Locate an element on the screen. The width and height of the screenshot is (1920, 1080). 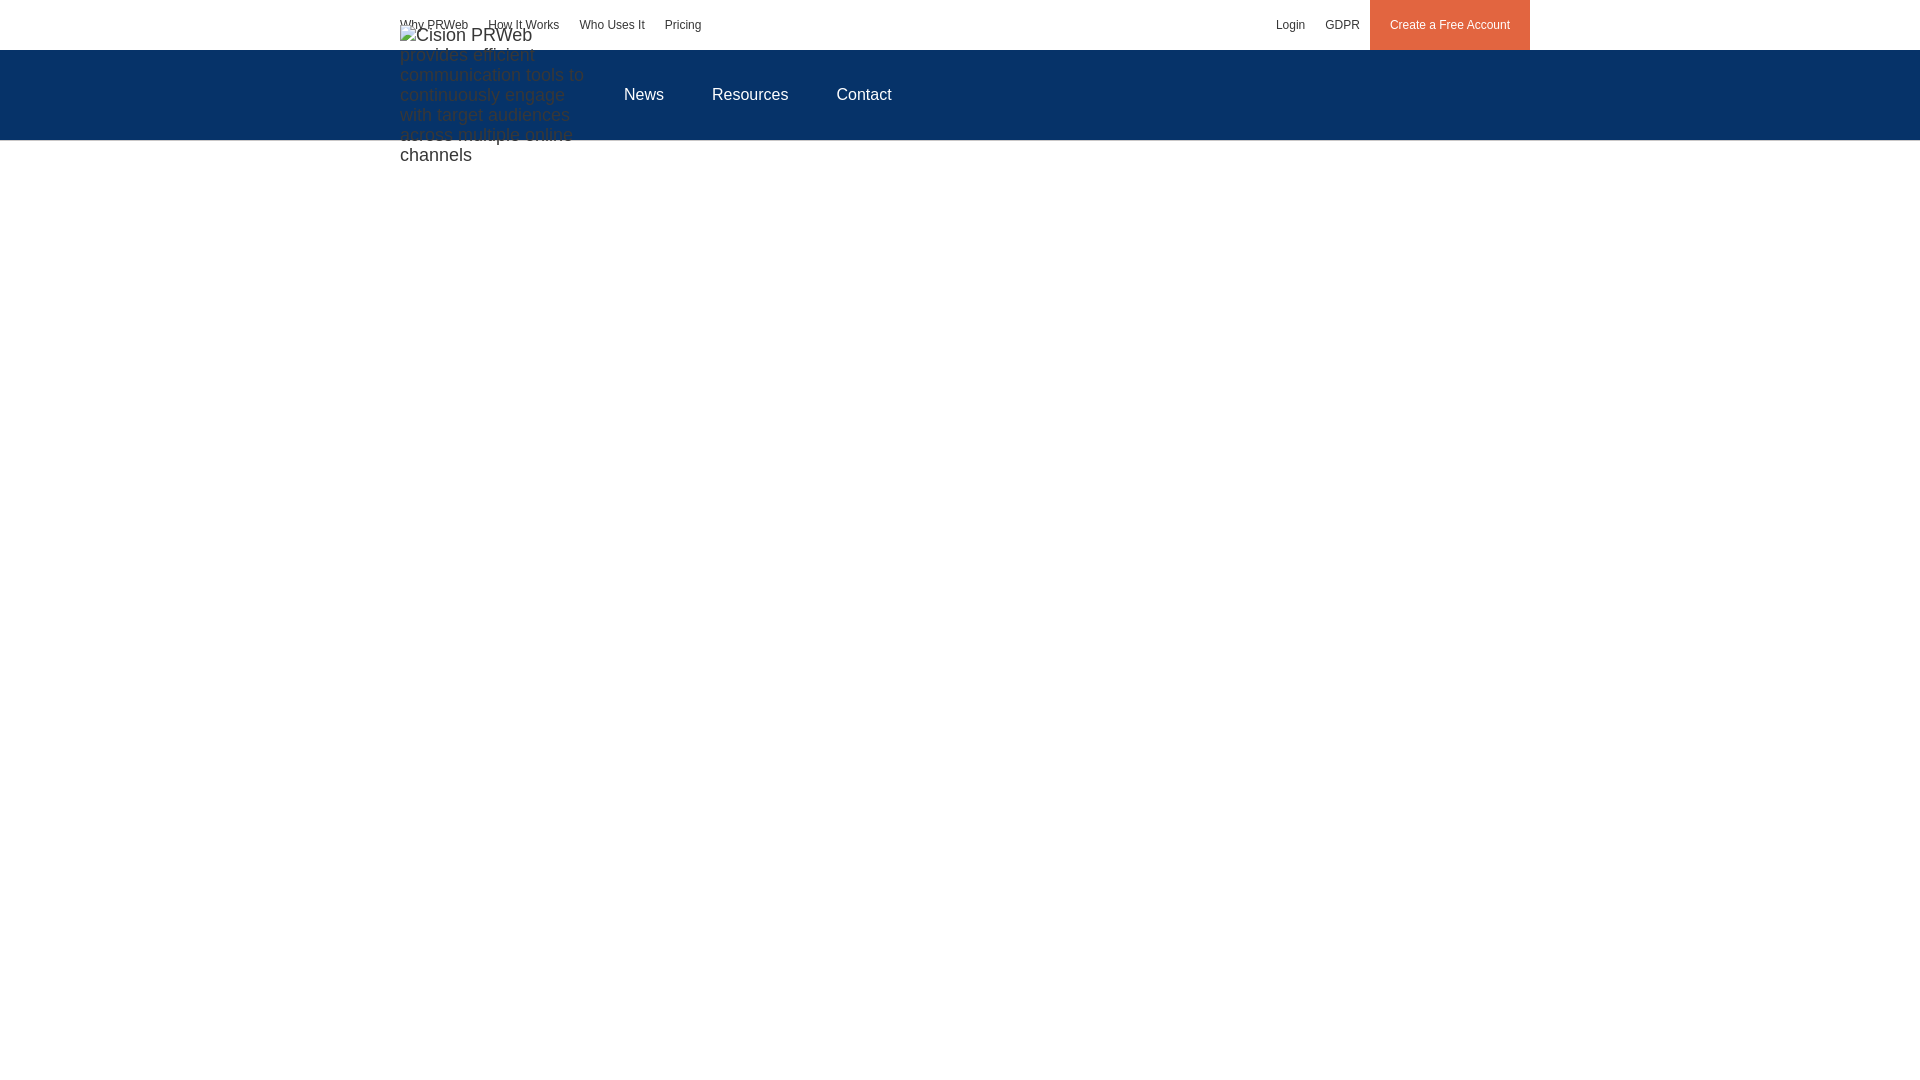
Create a Free Account is located at coordinates (1450, 24).